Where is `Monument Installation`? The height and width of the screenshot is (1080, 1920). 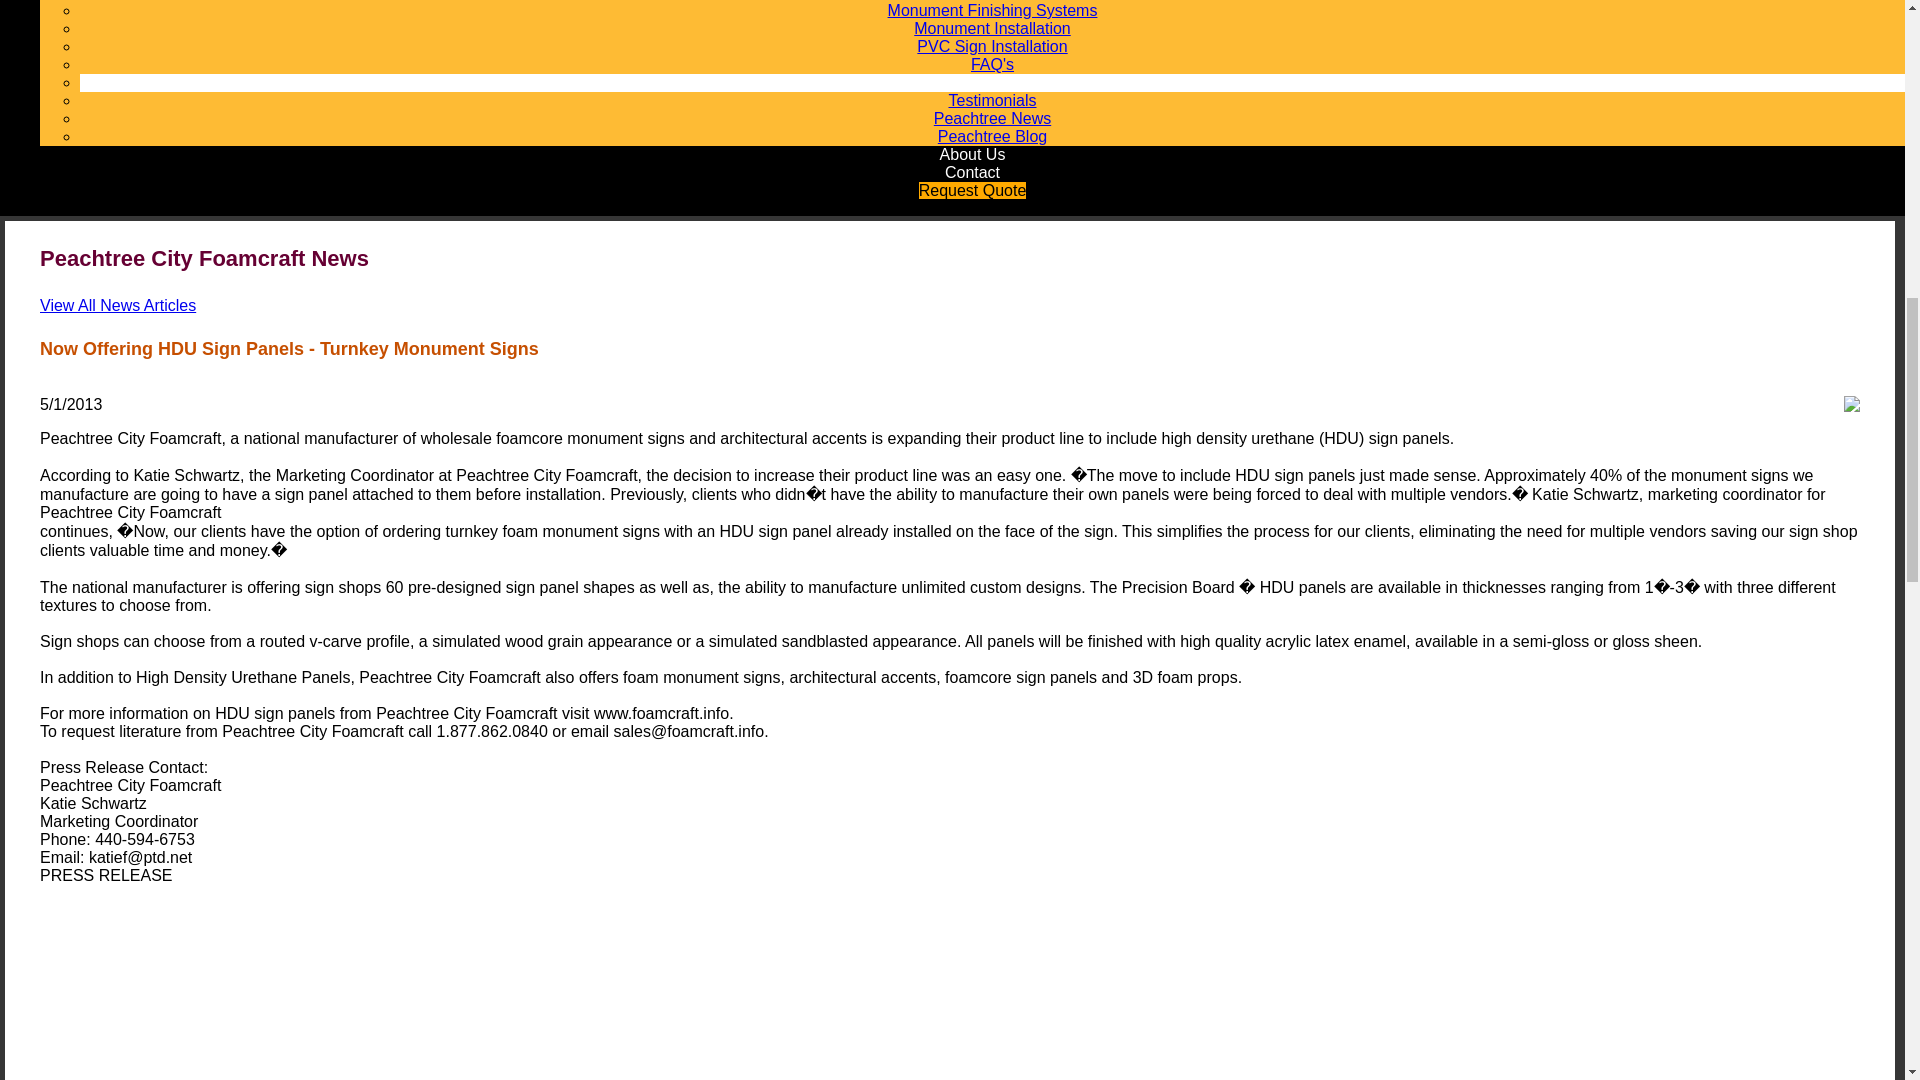 Monument Installation is located at coordinates (992, 28).